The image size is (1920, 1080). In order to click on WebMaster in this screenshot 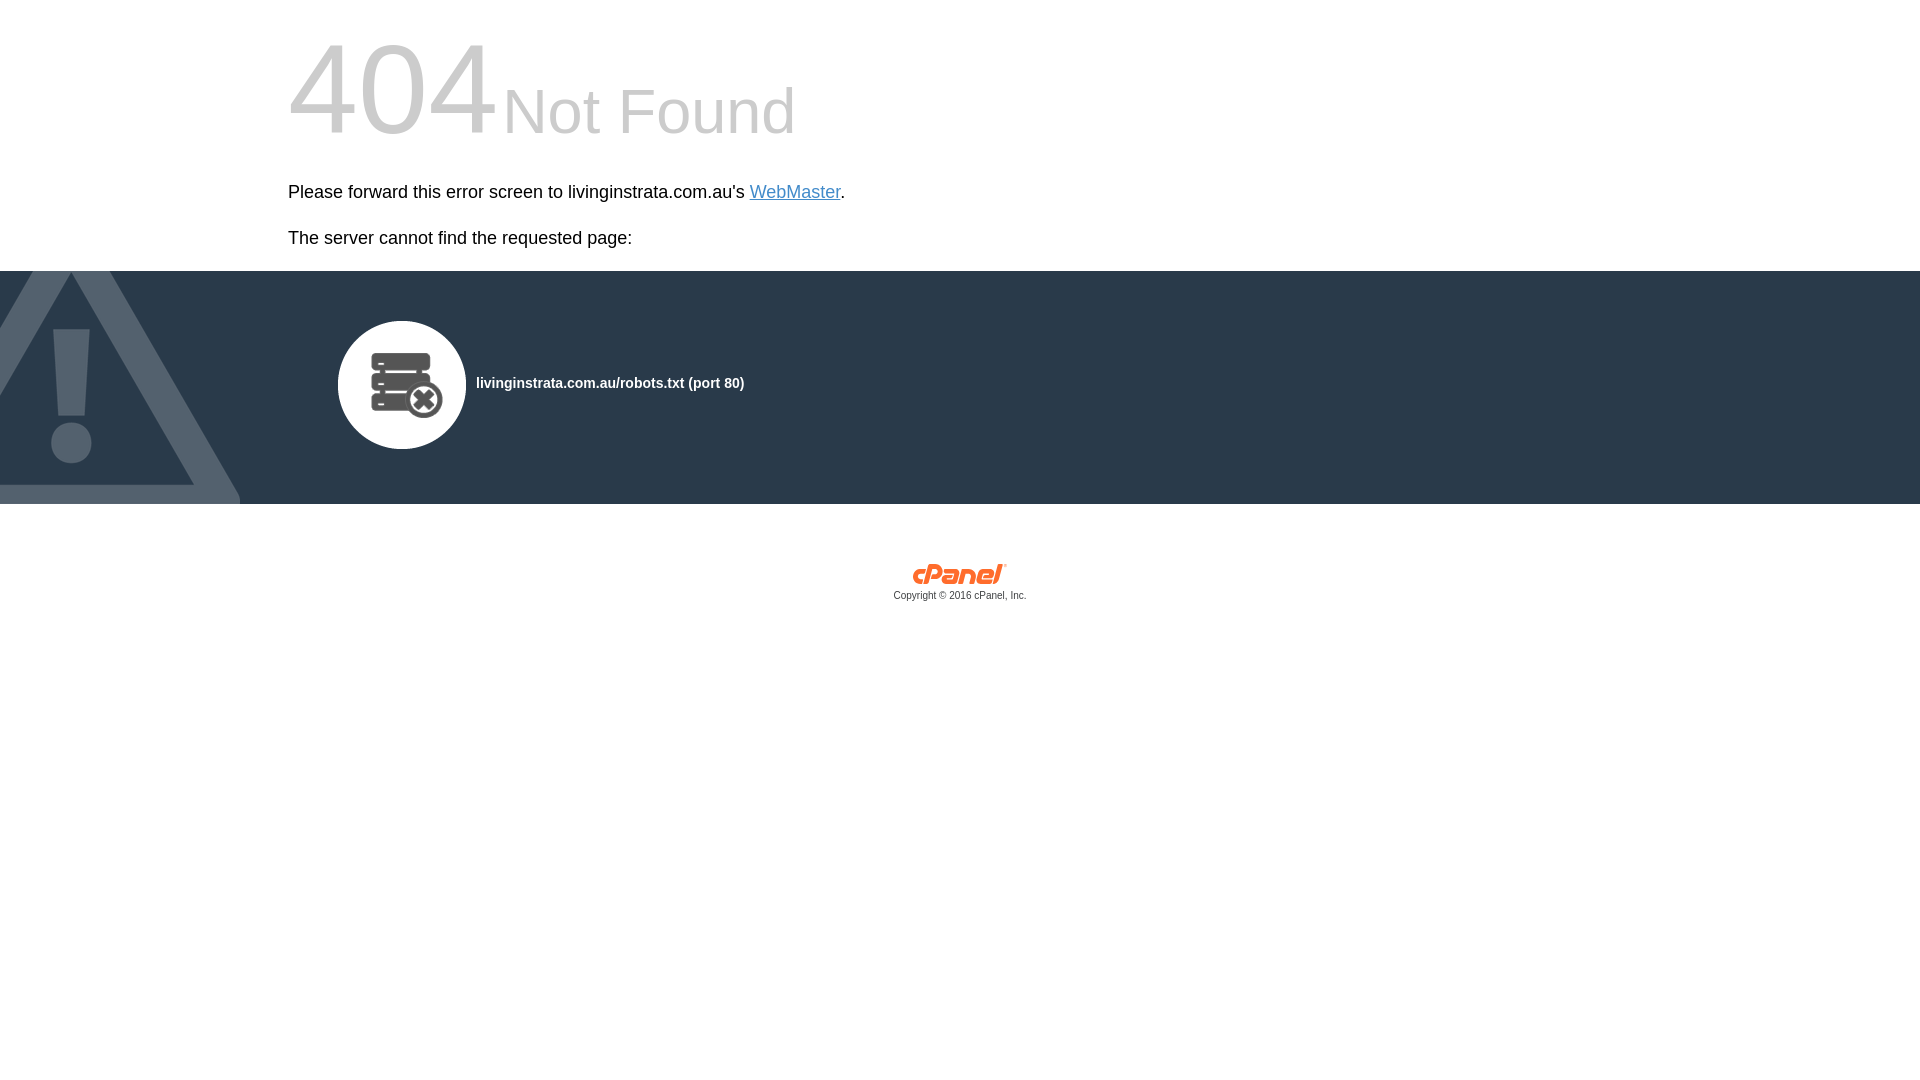, I will do `click(796, 192)`.